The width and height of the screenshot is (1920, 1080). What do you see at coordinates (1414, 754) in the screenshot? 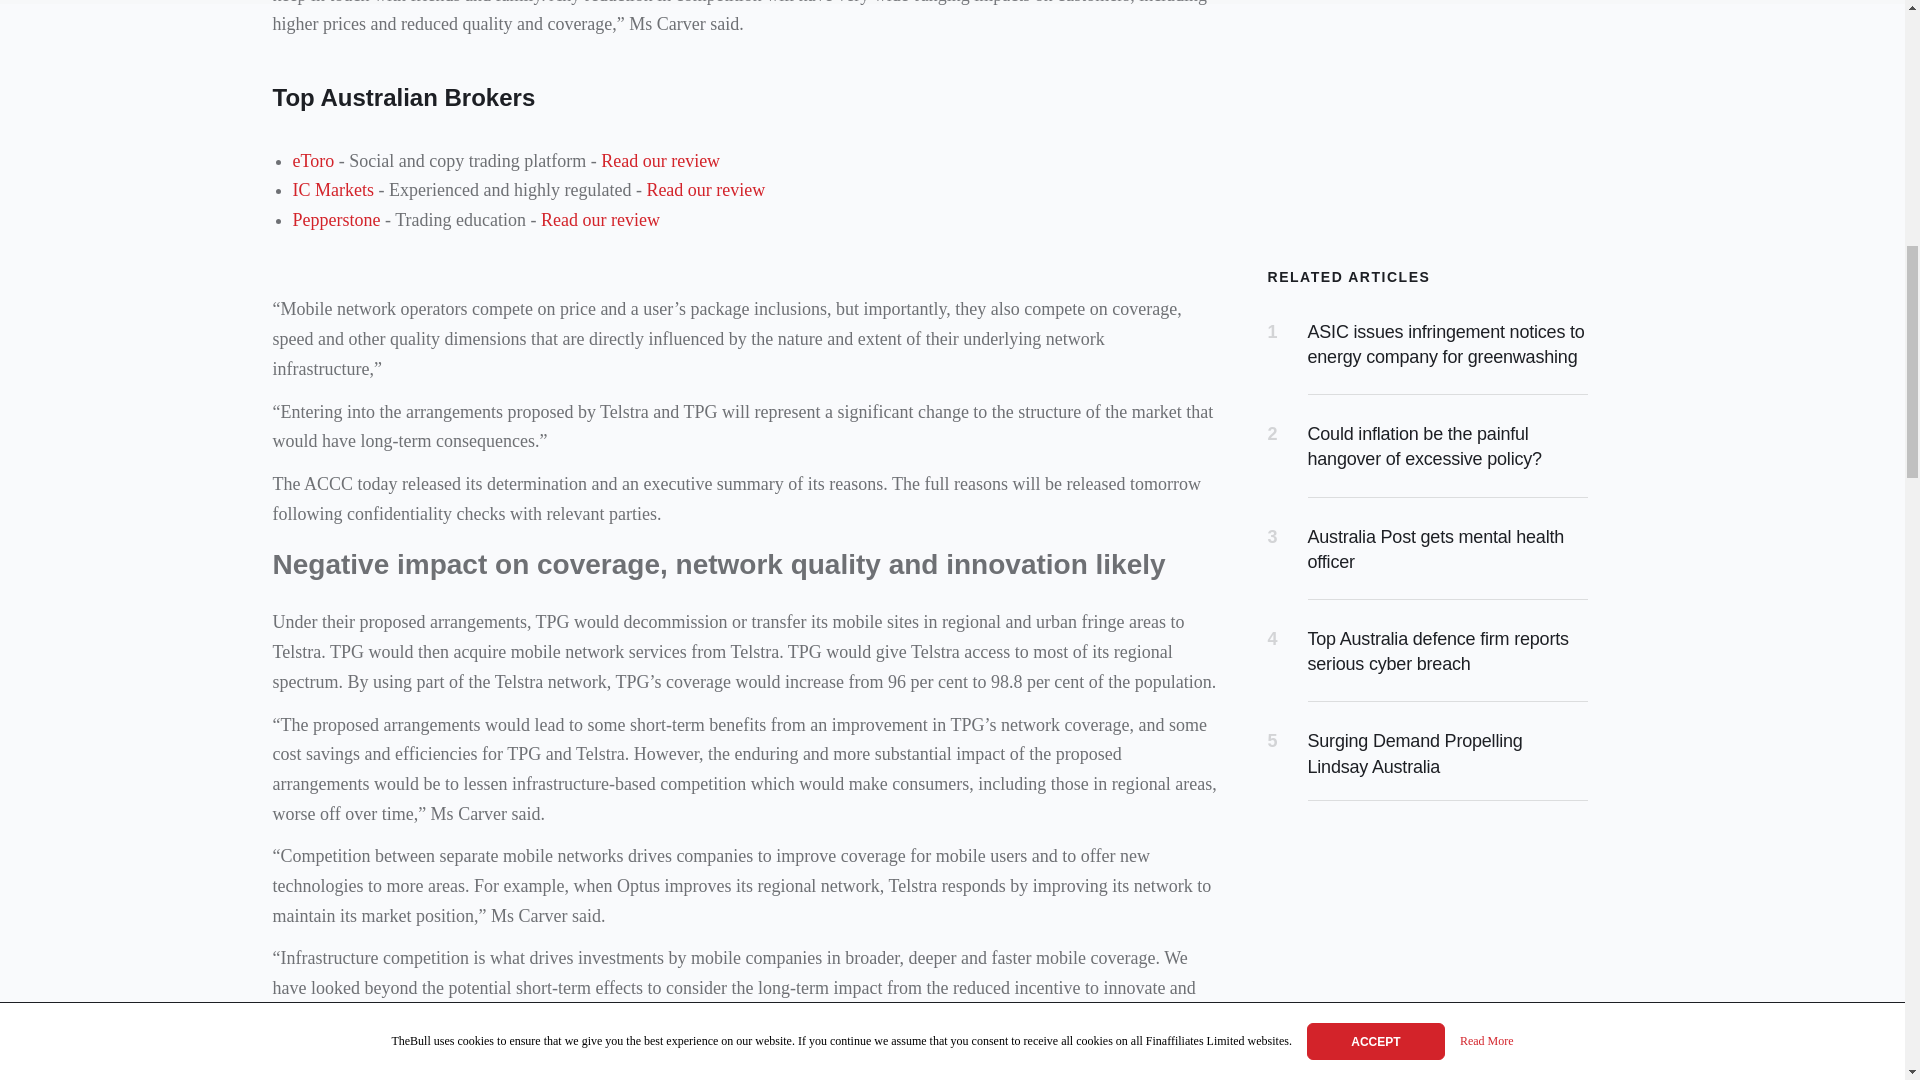
I see `Surging Demand Propelling Lindsay Australia` at bounding box center [1414, 754].